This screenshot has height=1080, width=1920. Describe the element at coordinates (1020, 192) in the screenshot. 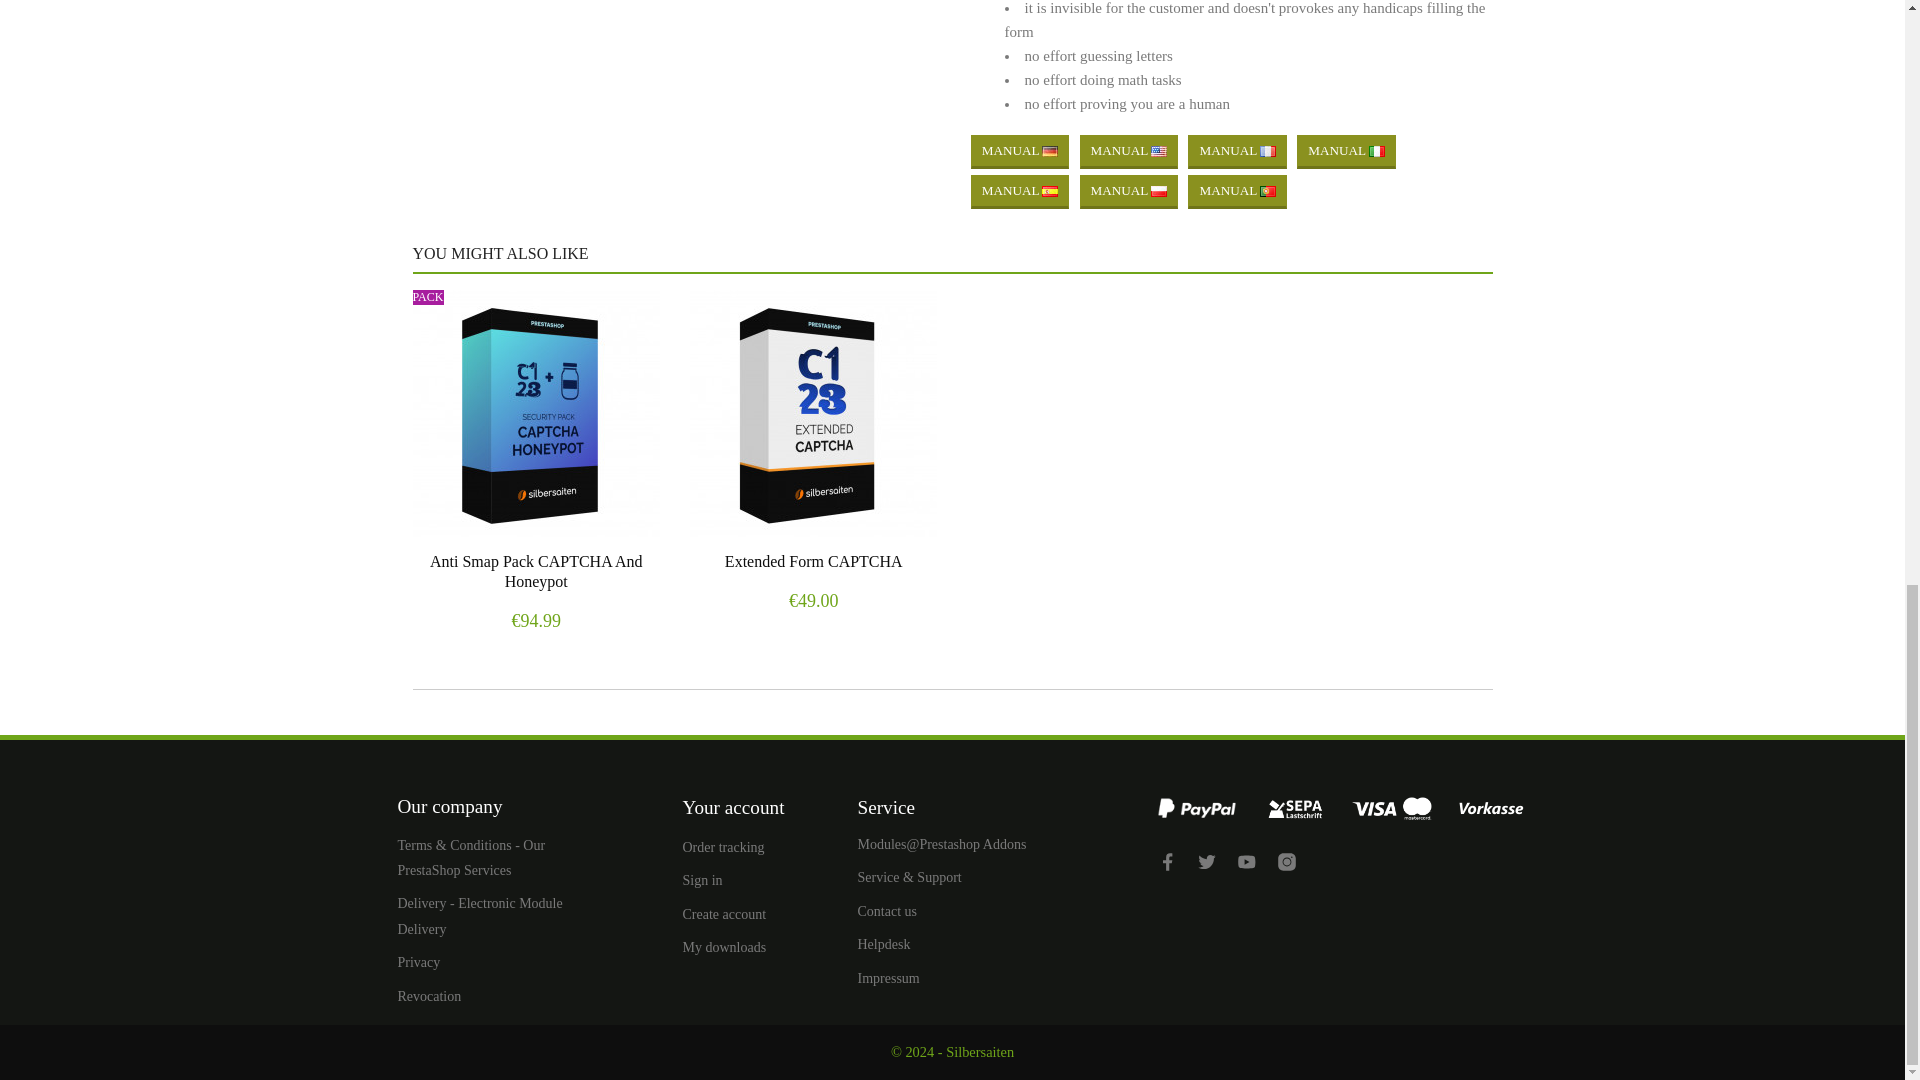

I see `MANUAL` at that location.